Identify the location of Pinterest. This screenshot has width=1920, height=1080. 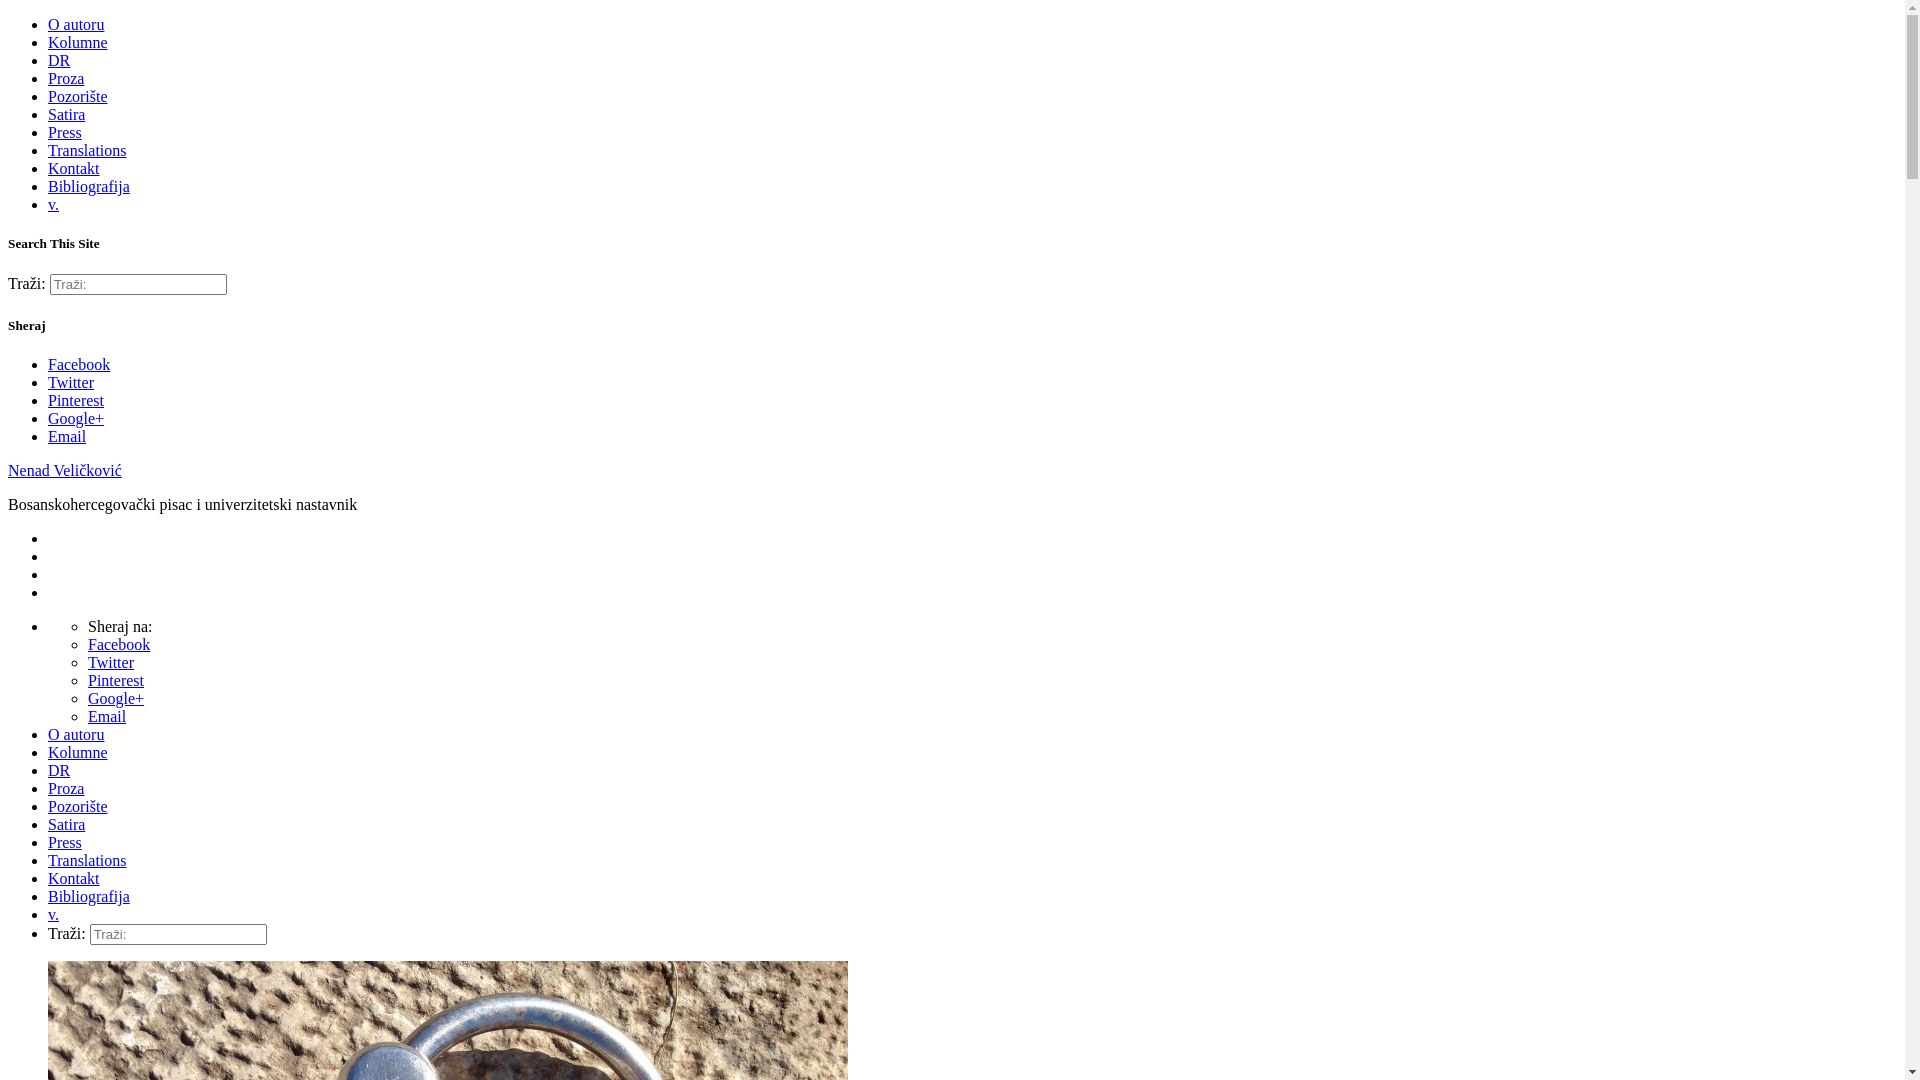
(76, 400).